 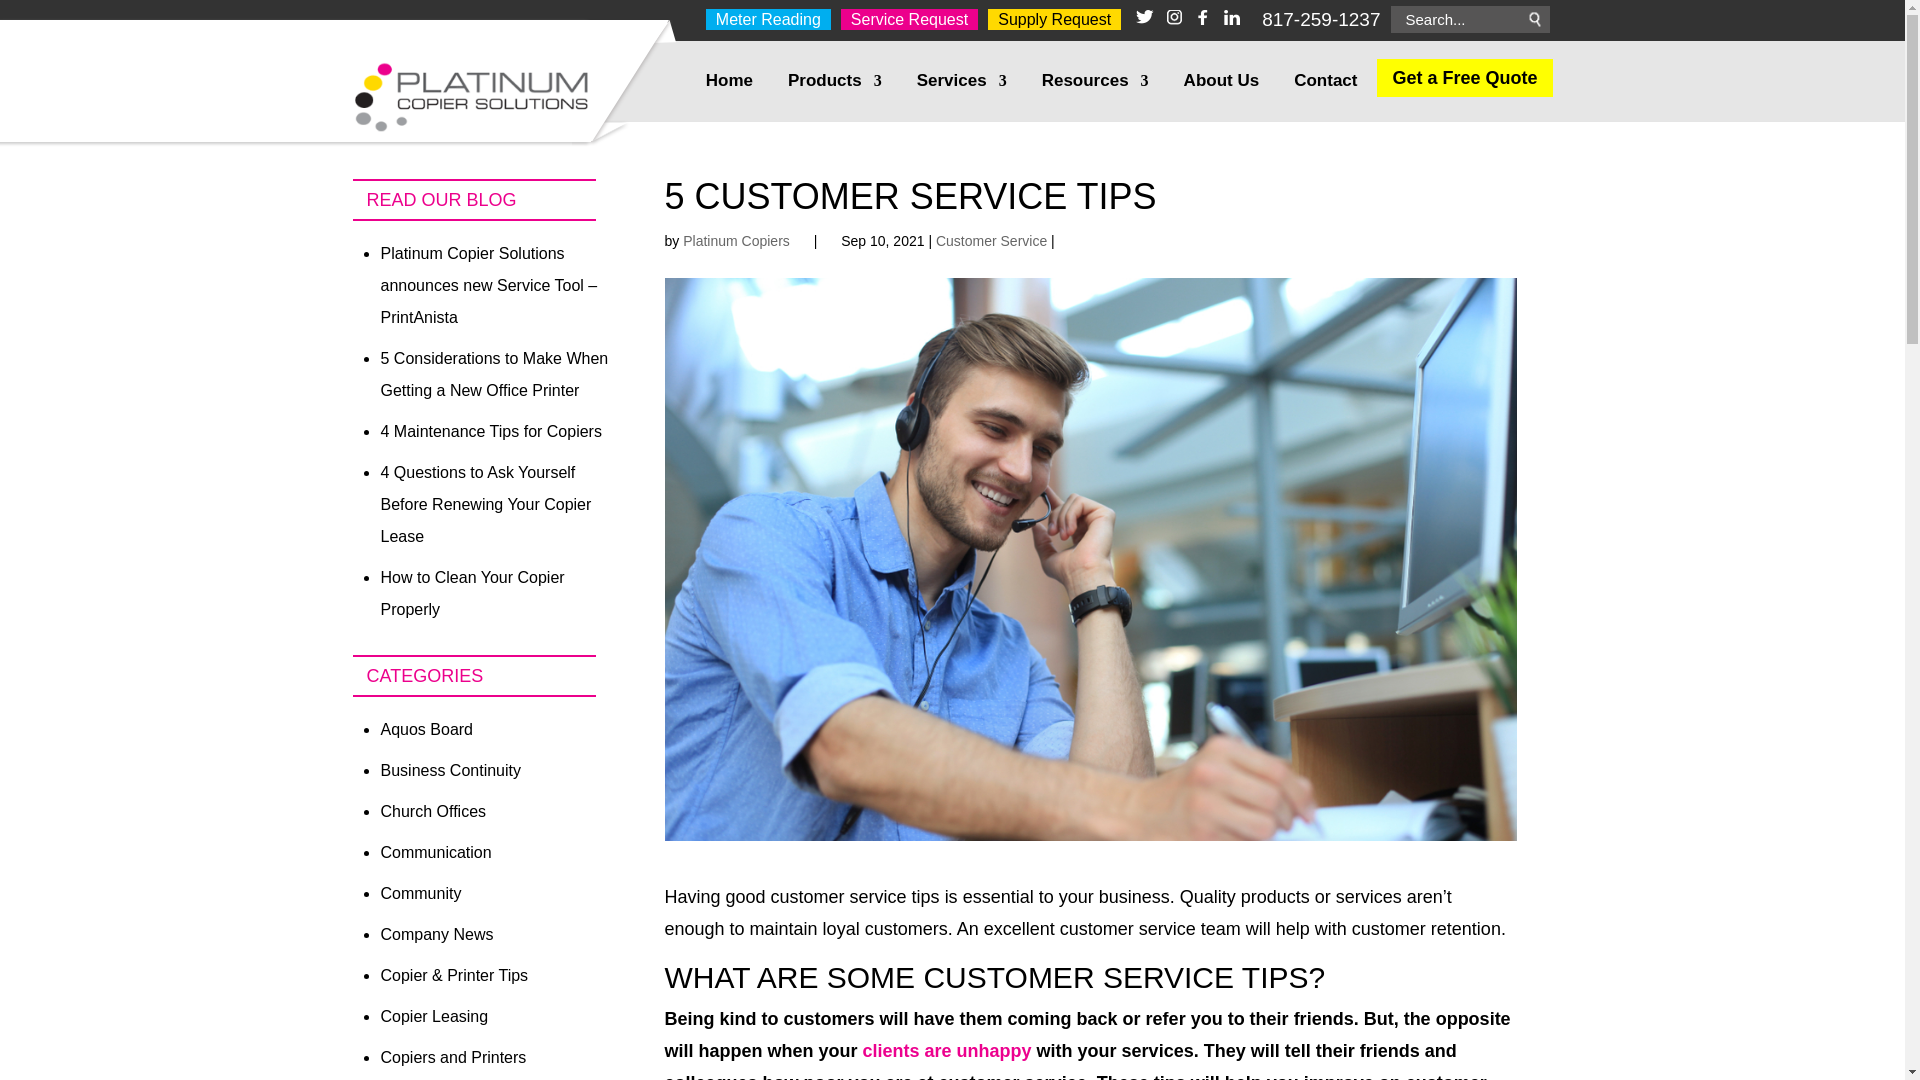 What do you see at coordinates (1320, 19) in the screenshot?
I see `817-259-1237` at bounding box center [1320, 19].